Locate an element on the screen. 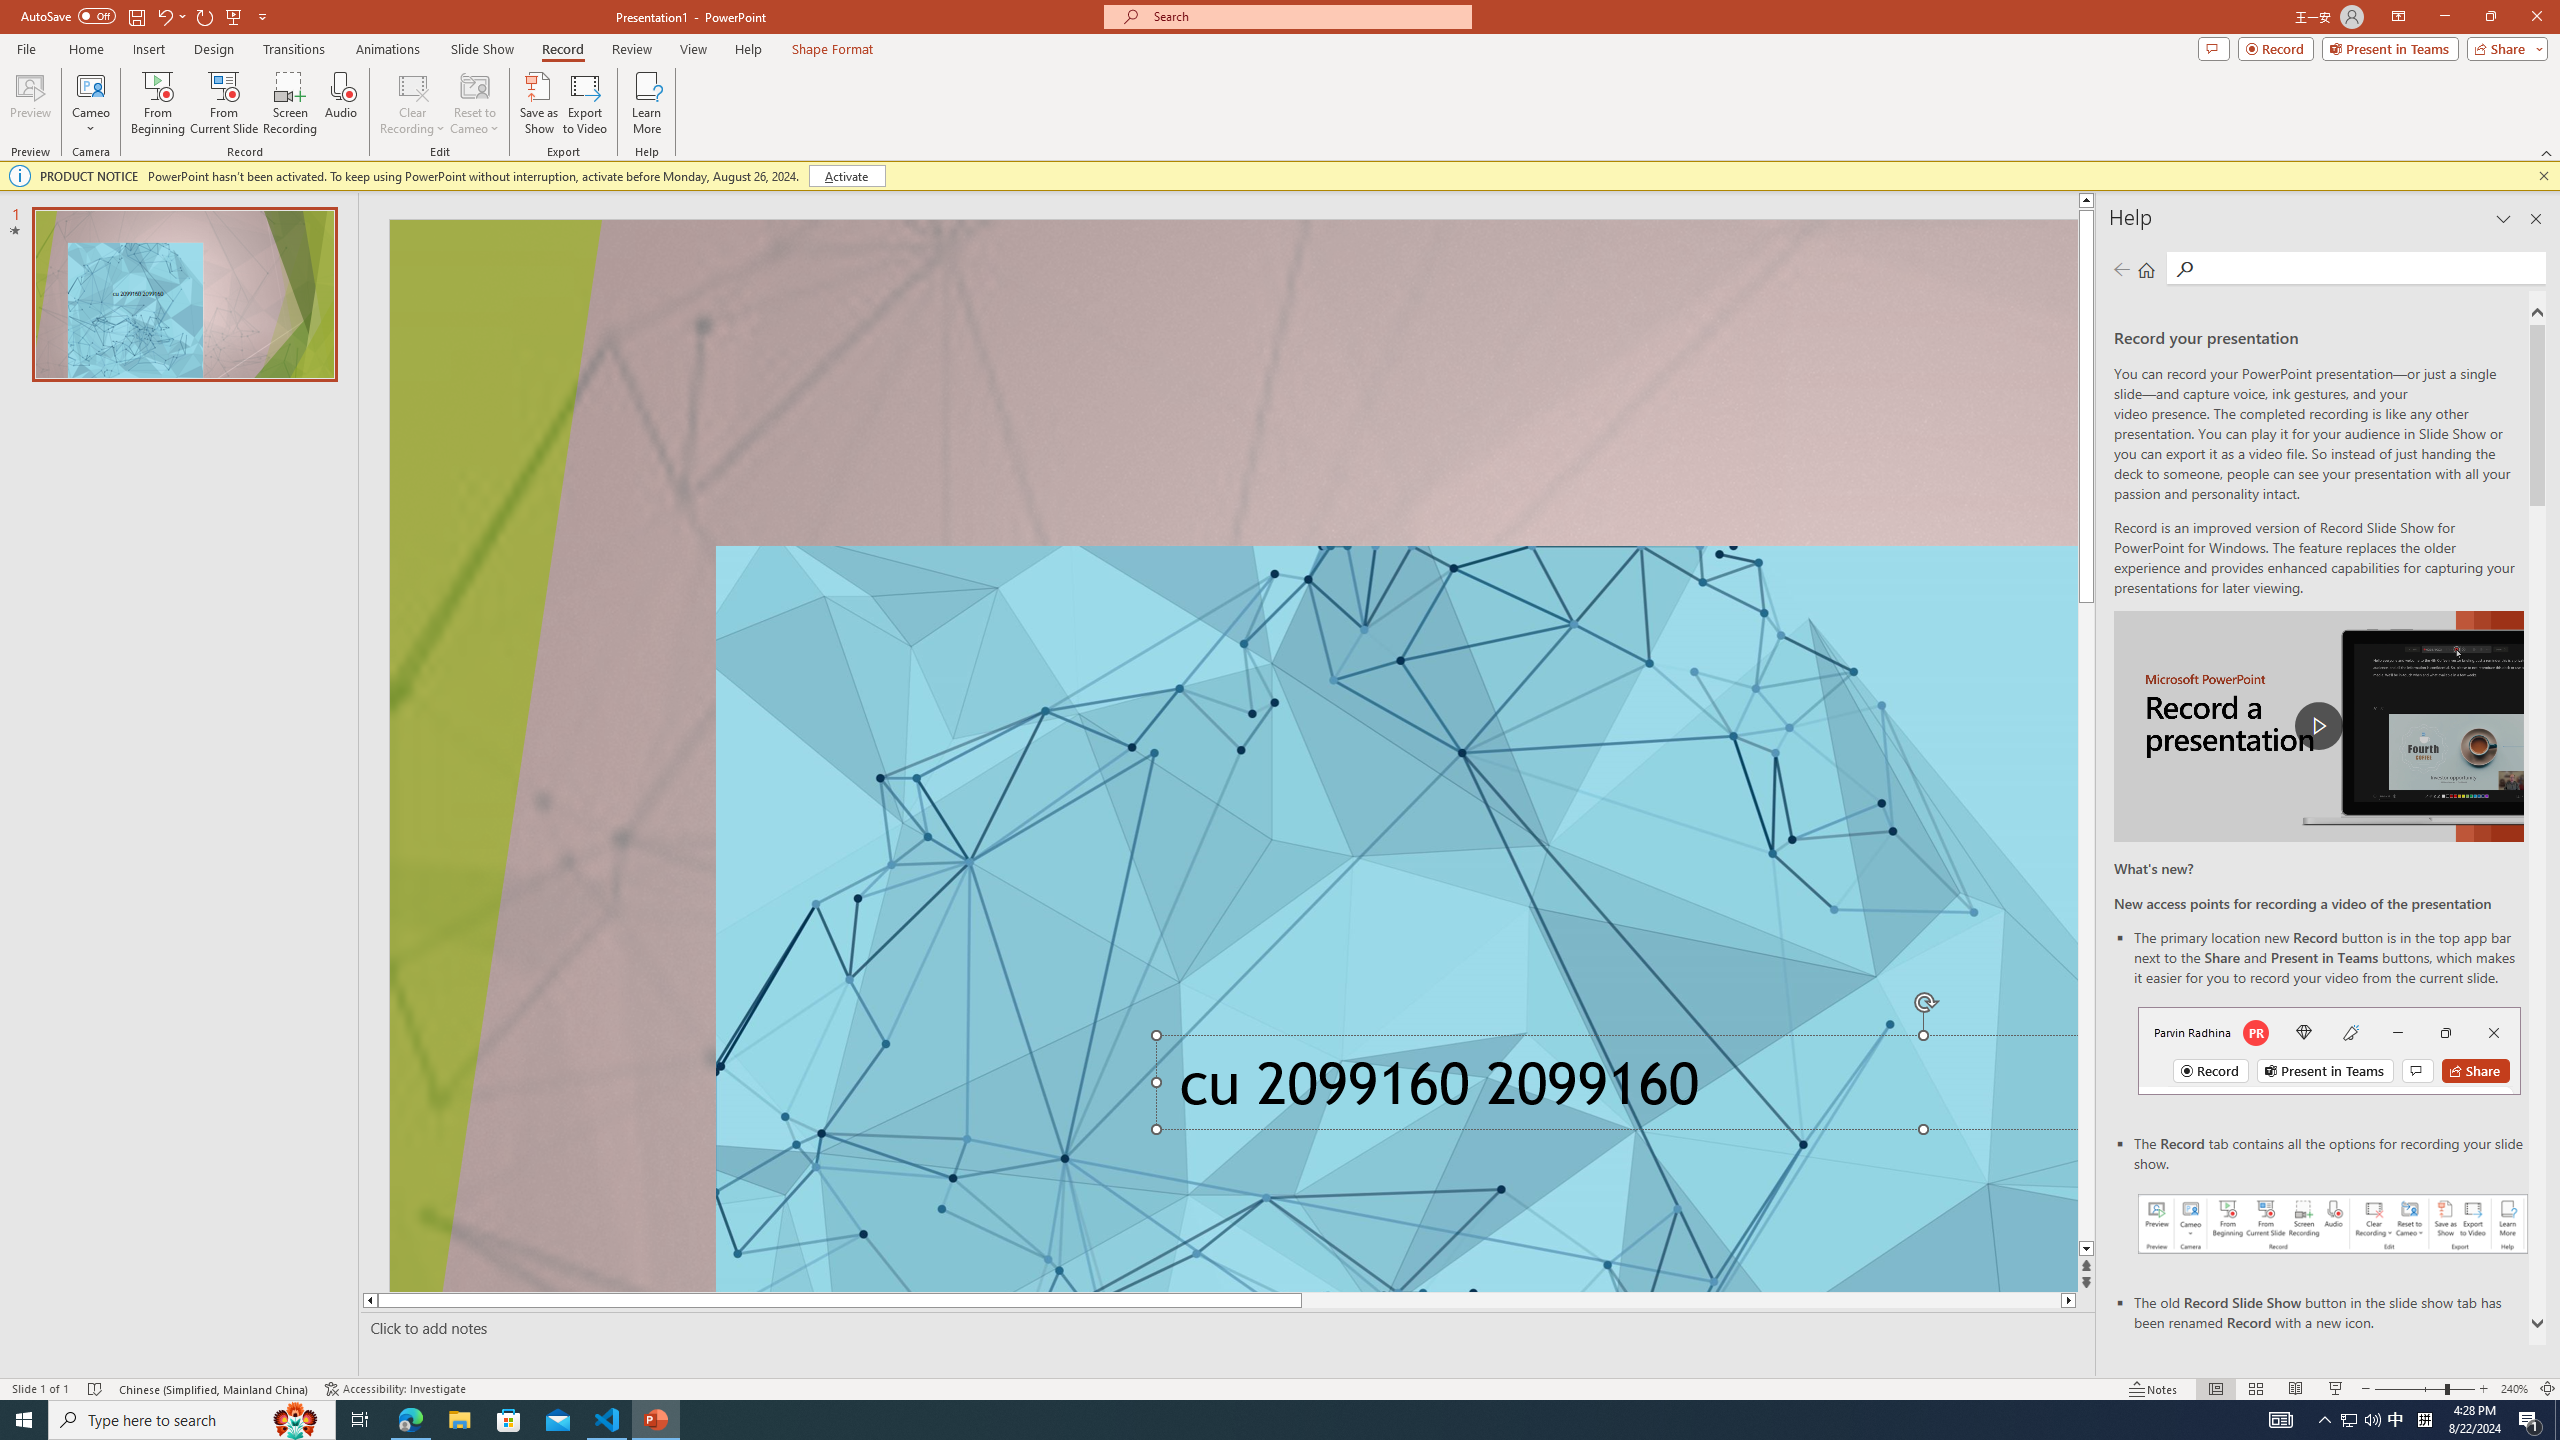  Home is located at coordinates (85, 49).